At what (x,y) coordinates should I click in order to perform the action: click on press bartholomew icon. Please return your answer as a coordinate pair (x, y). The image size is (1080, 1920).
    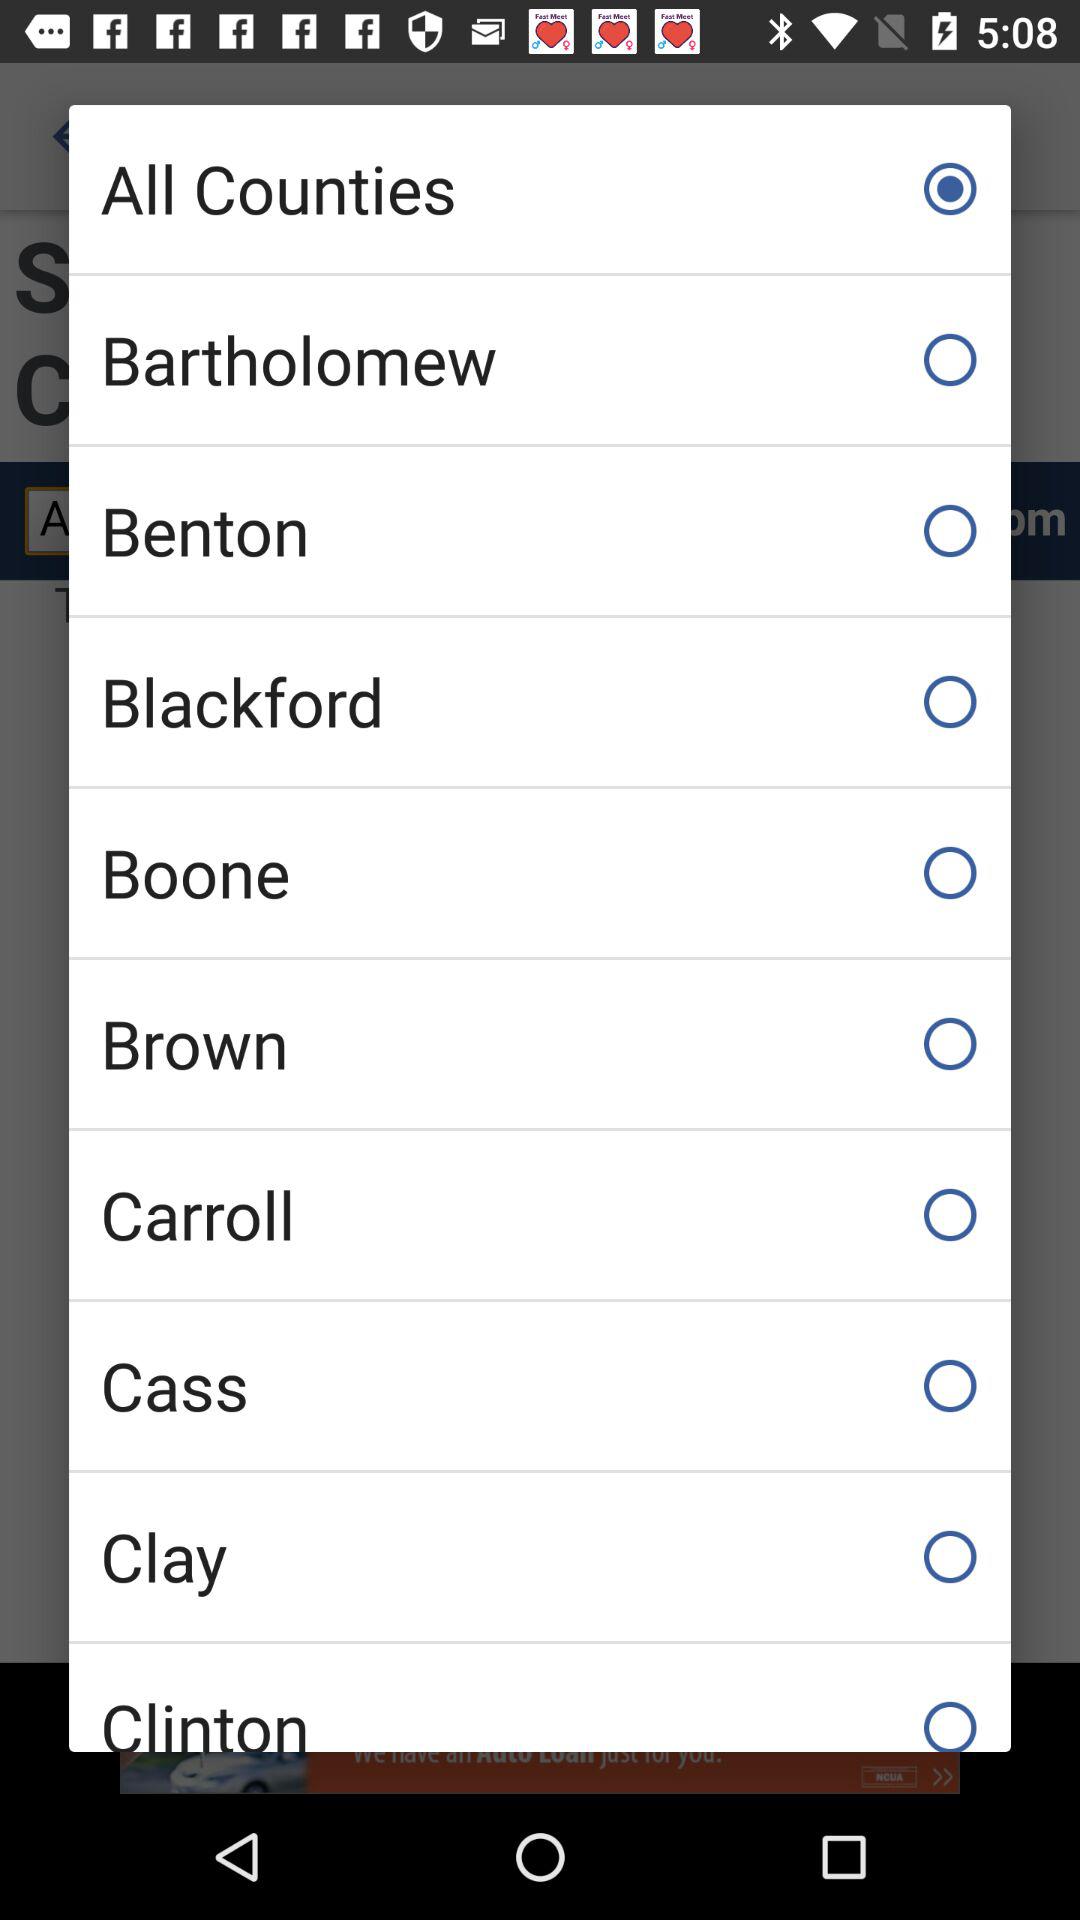
    Looking at the image, I should click on (540, 360).